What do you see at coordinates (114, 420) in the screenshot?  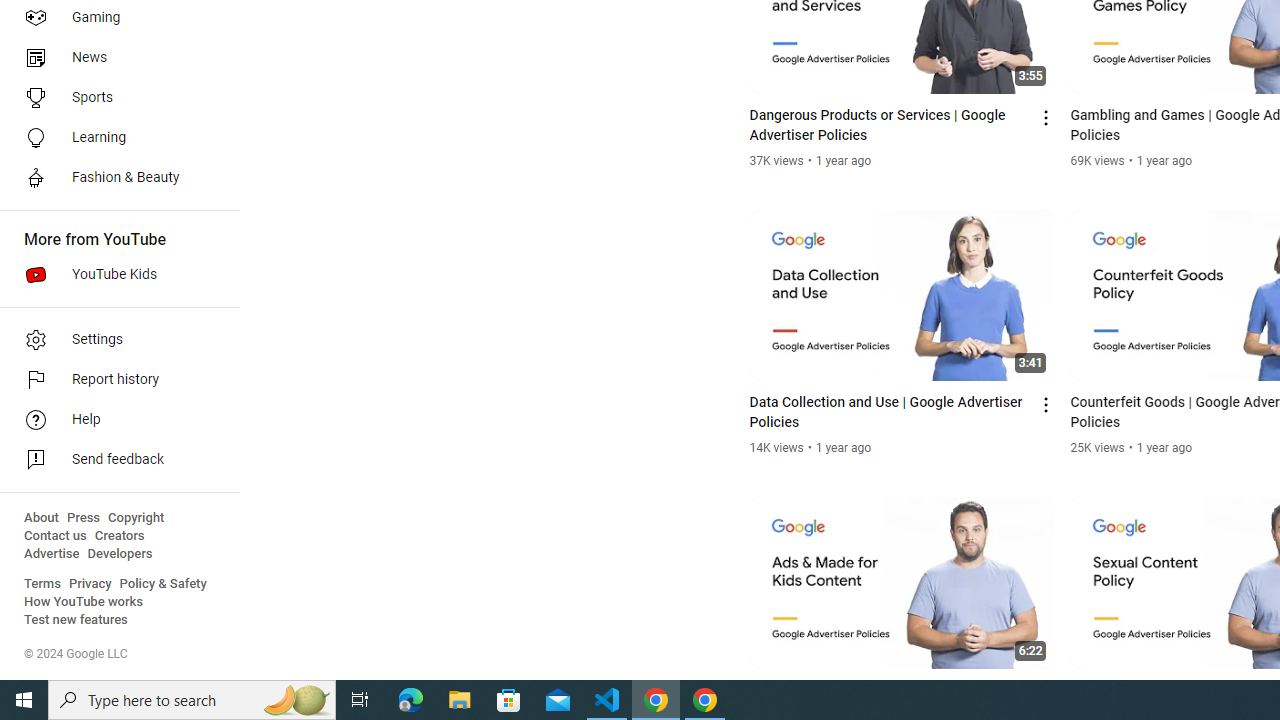 I see `Help` at bounding box center [114, 420].